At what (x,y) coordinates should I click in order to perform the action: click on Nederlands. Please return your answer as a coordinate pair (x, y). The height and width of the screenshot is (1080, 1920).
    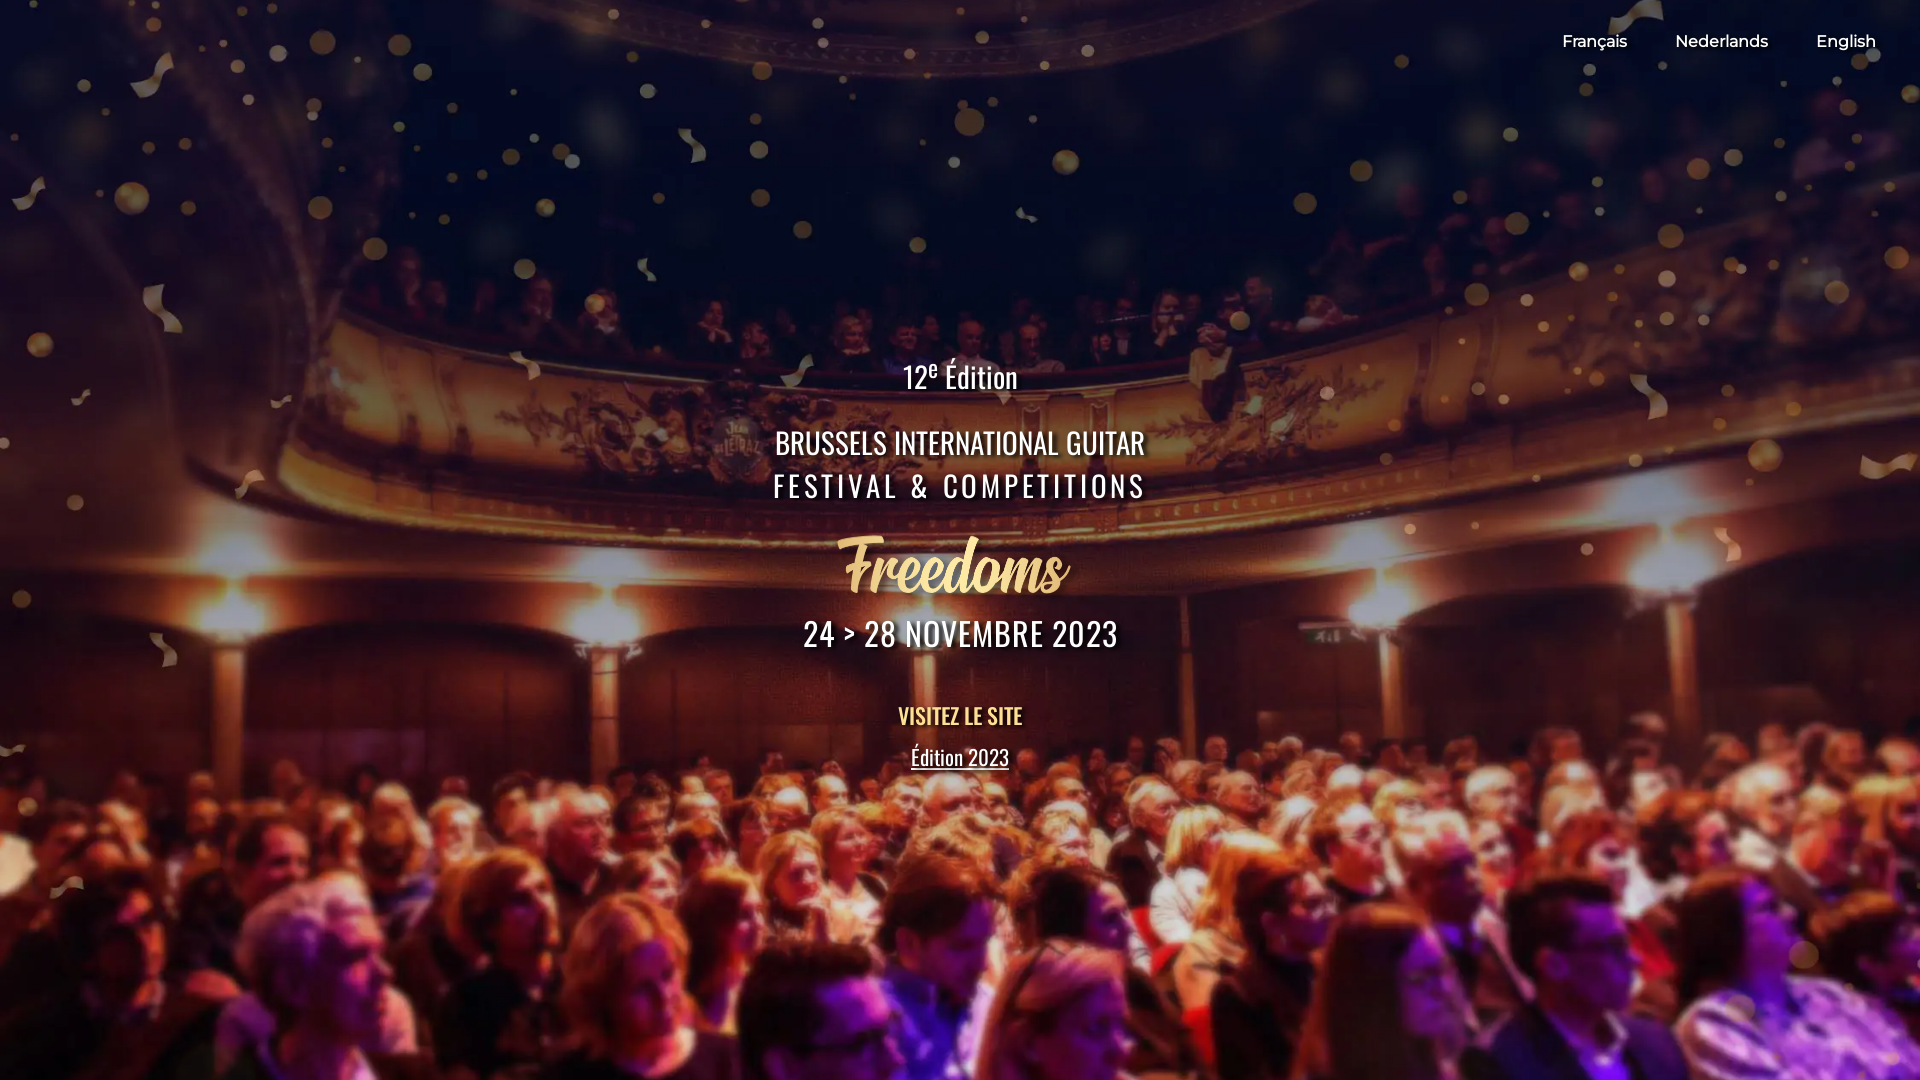
    Looking at the image, I should click on (1722, 42).